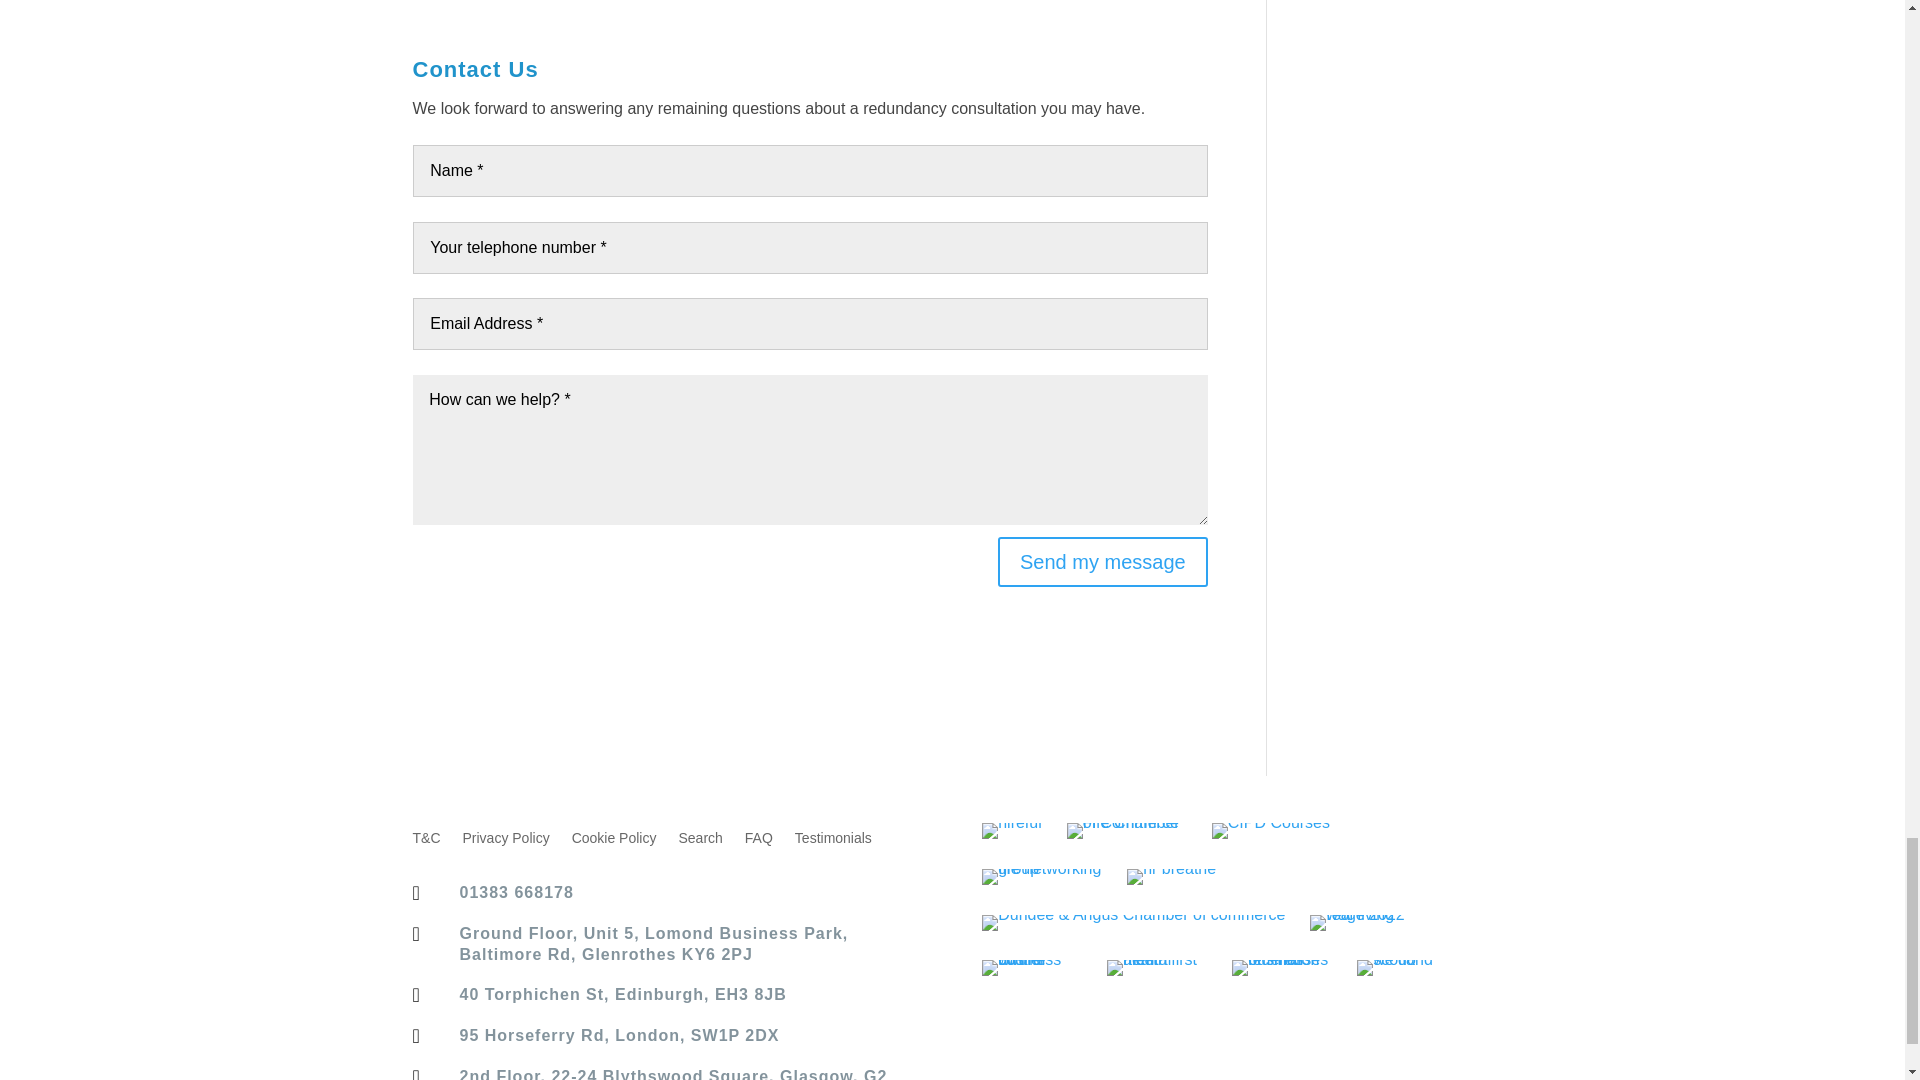 The height and width of the screenshot is (1080, 1920). I want to click on Partner-Badge-GOLD-png-300x265, so click(1171, 876).